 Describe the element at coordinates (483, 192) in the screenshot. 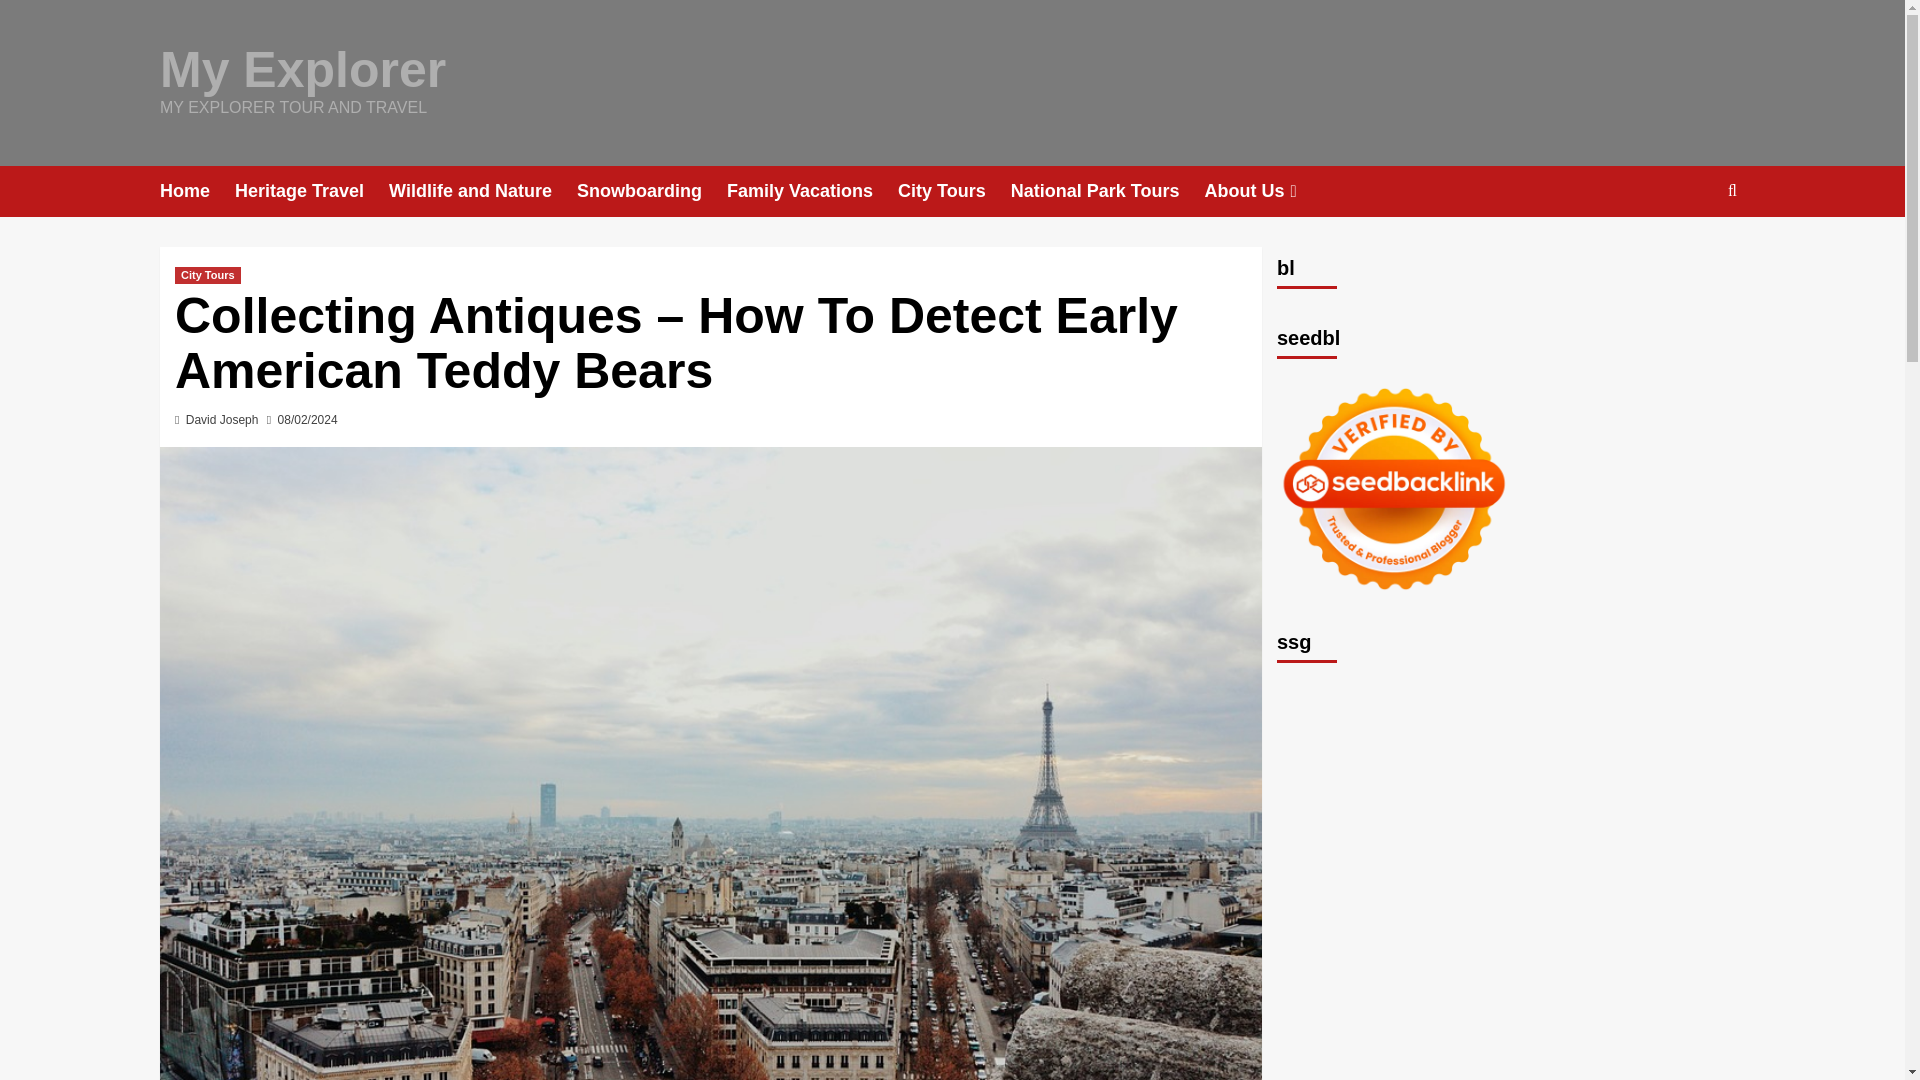

I see `Wildlife and Nature` at that location.